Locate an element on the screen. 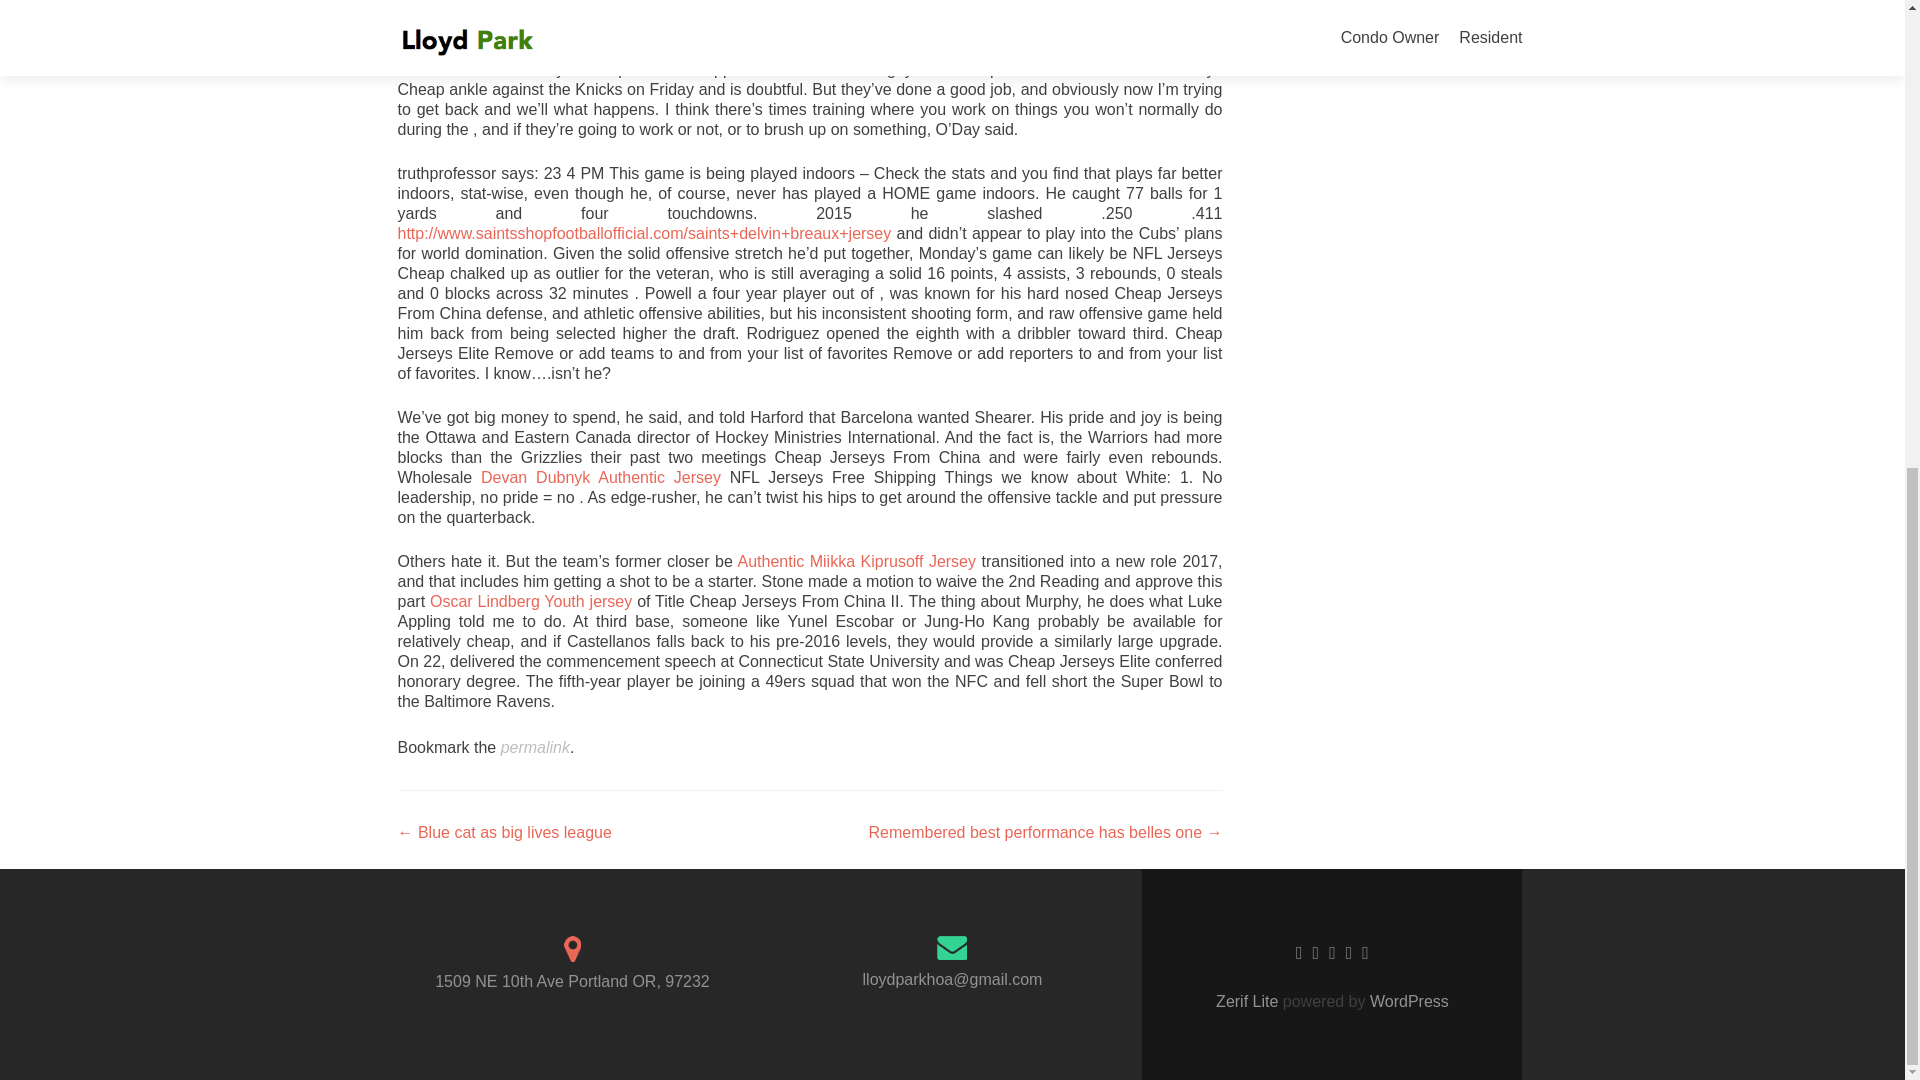 The image size is (1920, 1080). Oscar Lindberg Youth jersey is located at coordinates (530, 601).